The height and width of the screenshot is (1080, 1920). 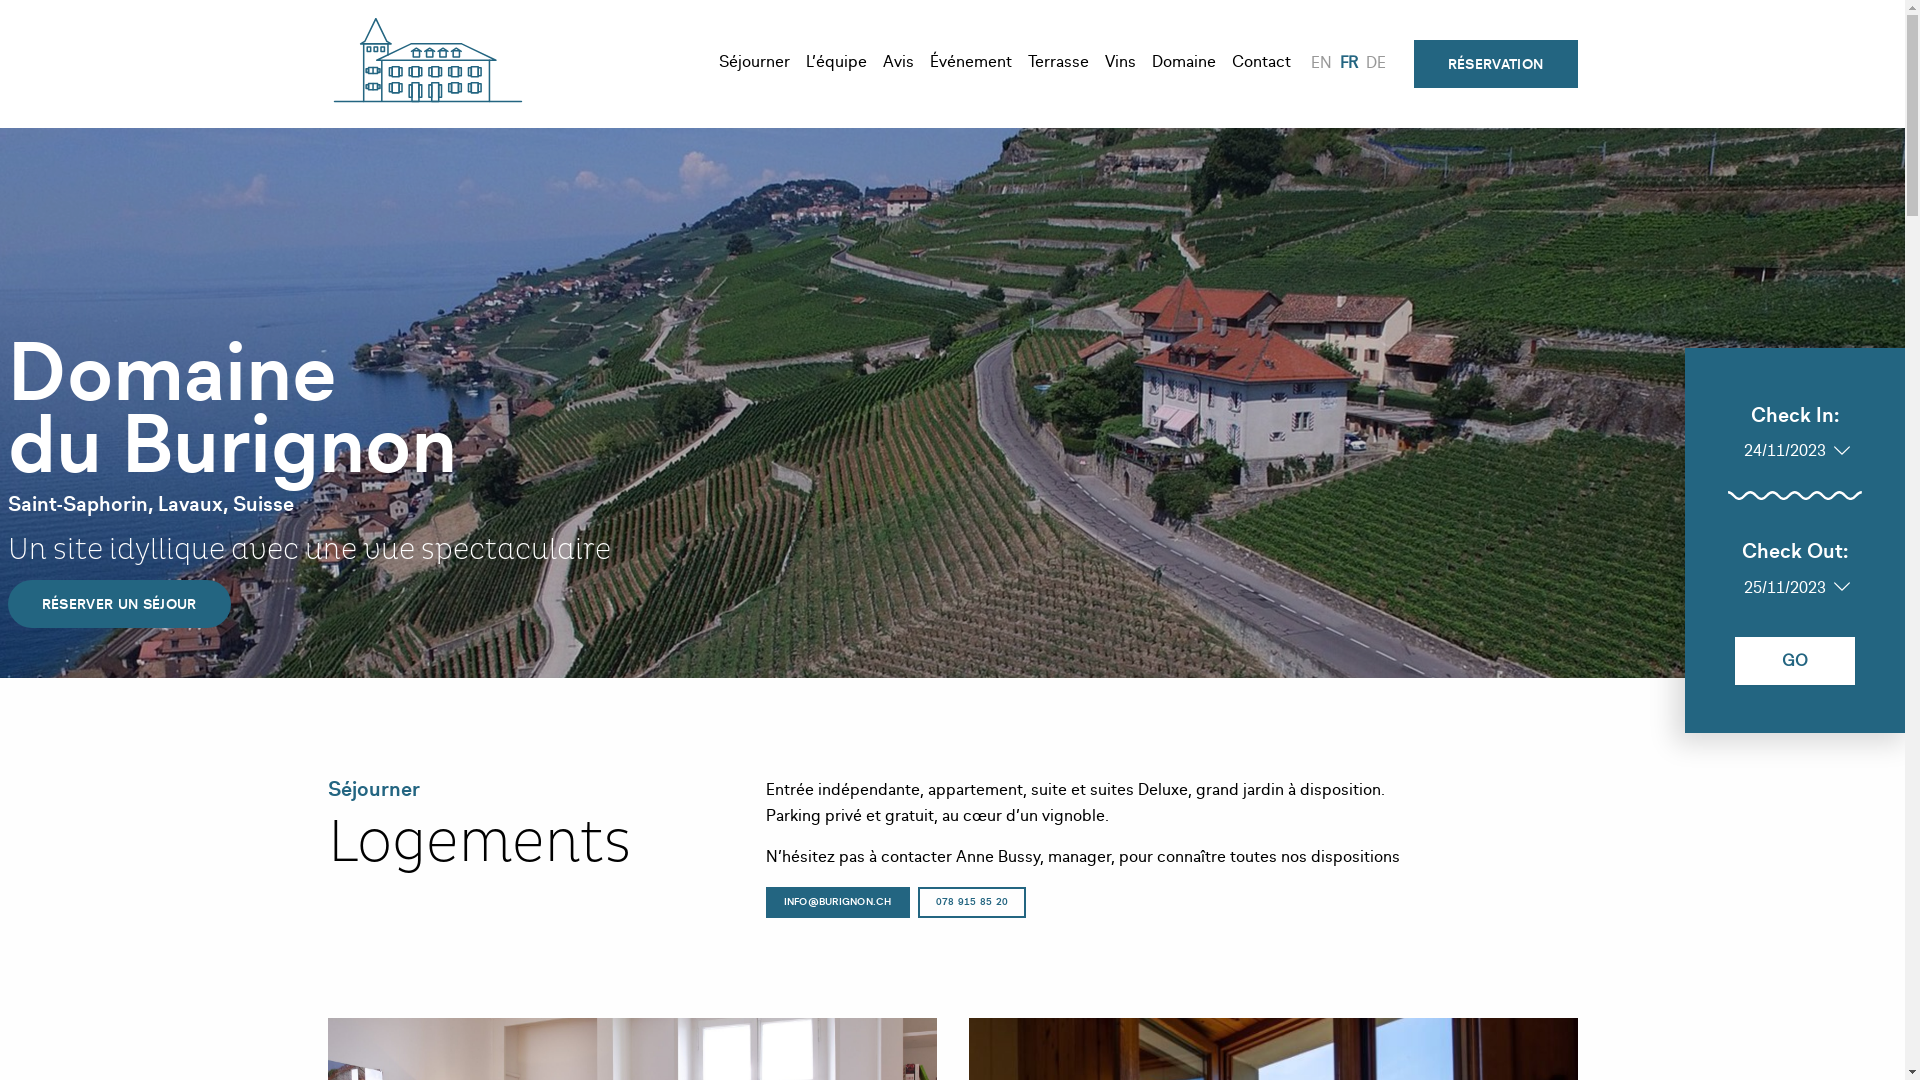 What do you see at coordinates (838, 902) in the screenshot?
I see `INFO@BURIGNON.CH` at bounding box center [838, 902].